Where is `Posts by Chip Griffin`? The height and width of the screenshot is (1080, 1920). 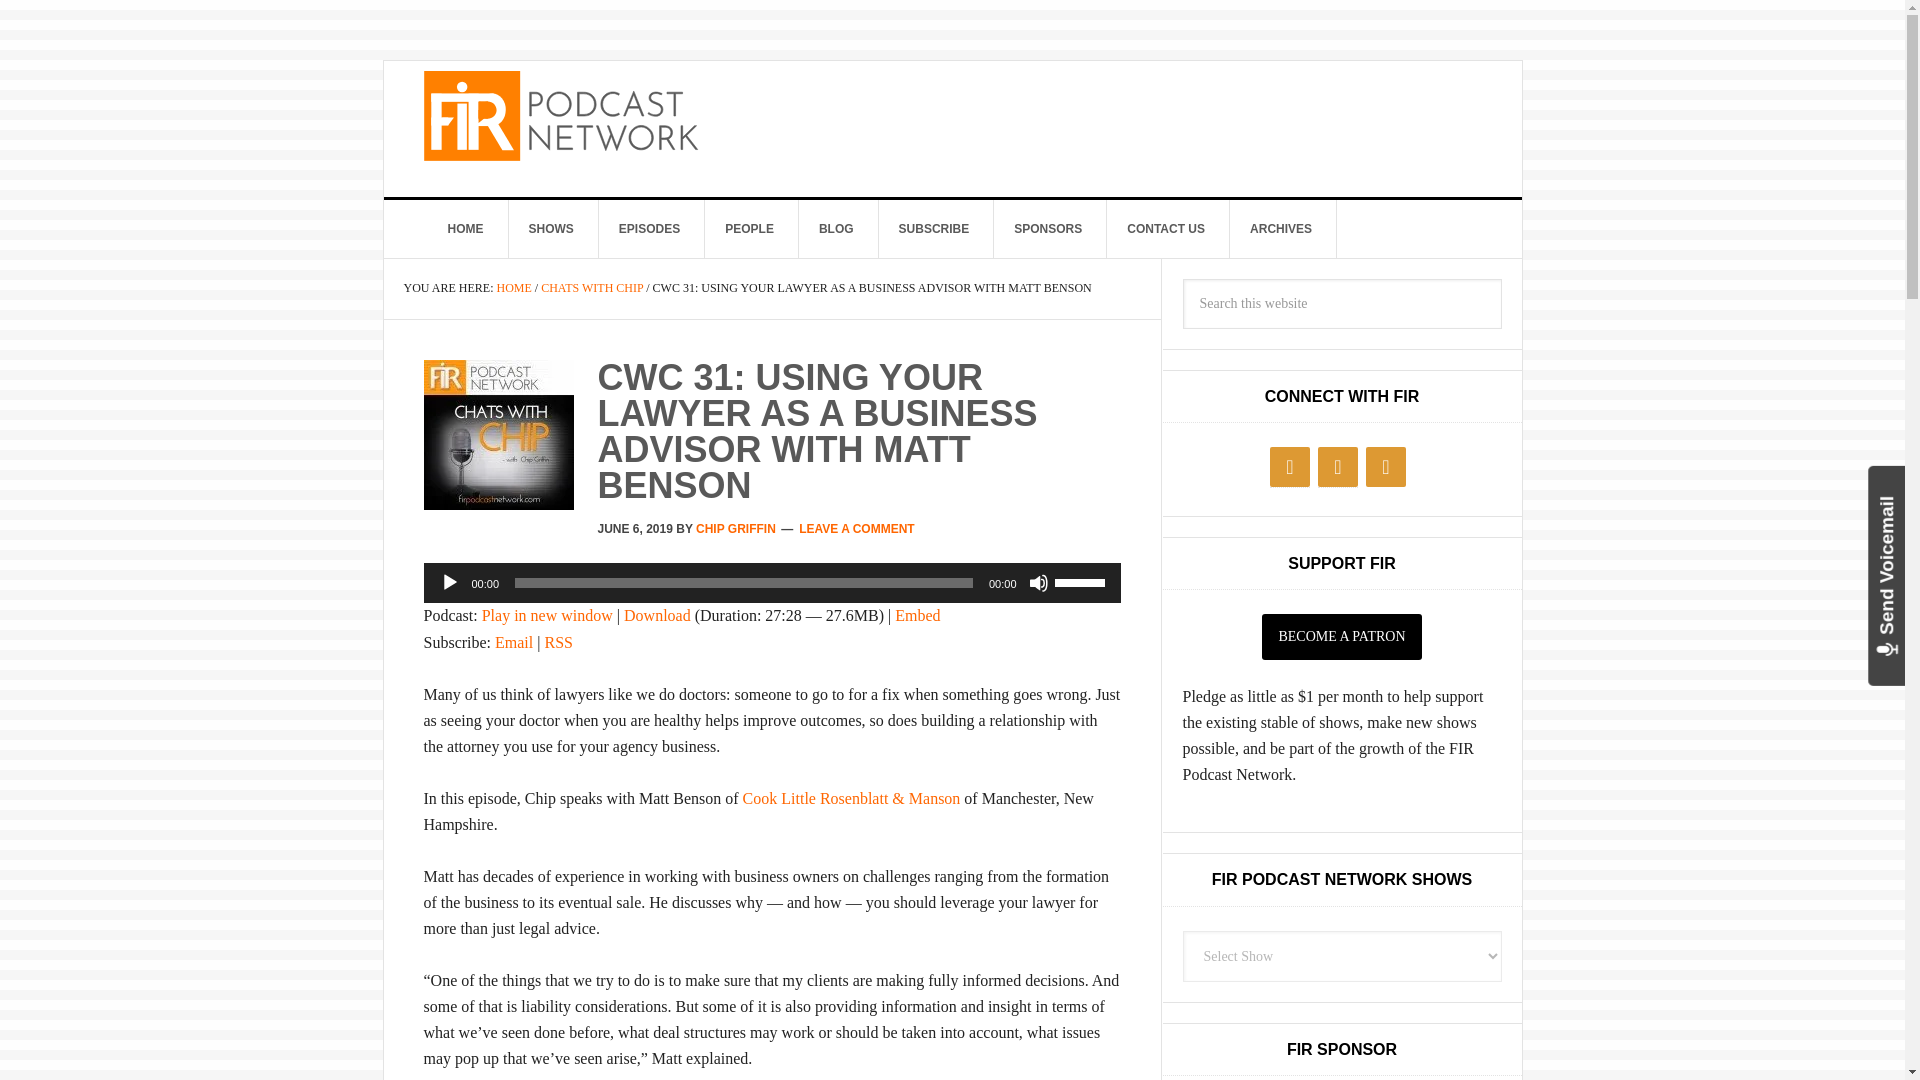
Posts by Chip Griffin is located at coordinates (735, 528).